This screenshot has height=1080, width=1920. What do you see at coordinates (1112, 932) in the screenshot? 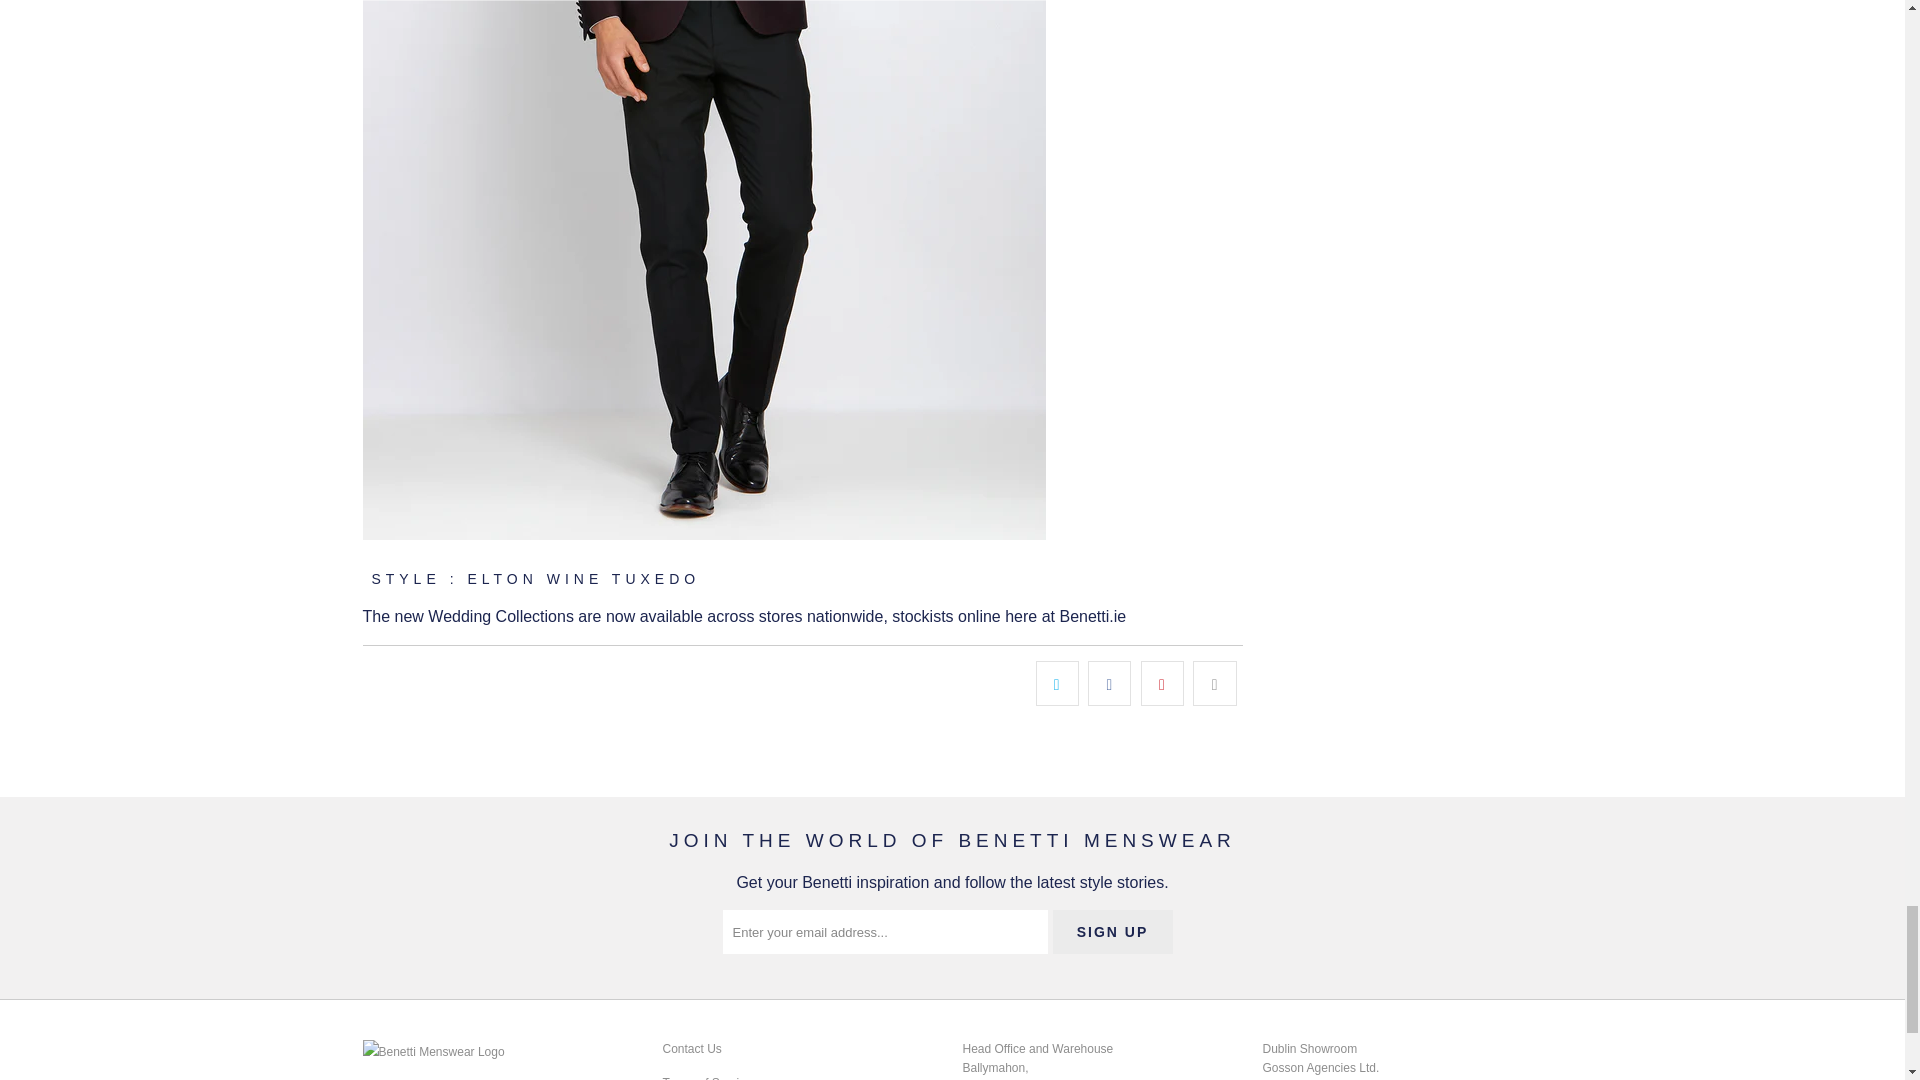
I see `Sign Up` at bounding box center [1112, 932].